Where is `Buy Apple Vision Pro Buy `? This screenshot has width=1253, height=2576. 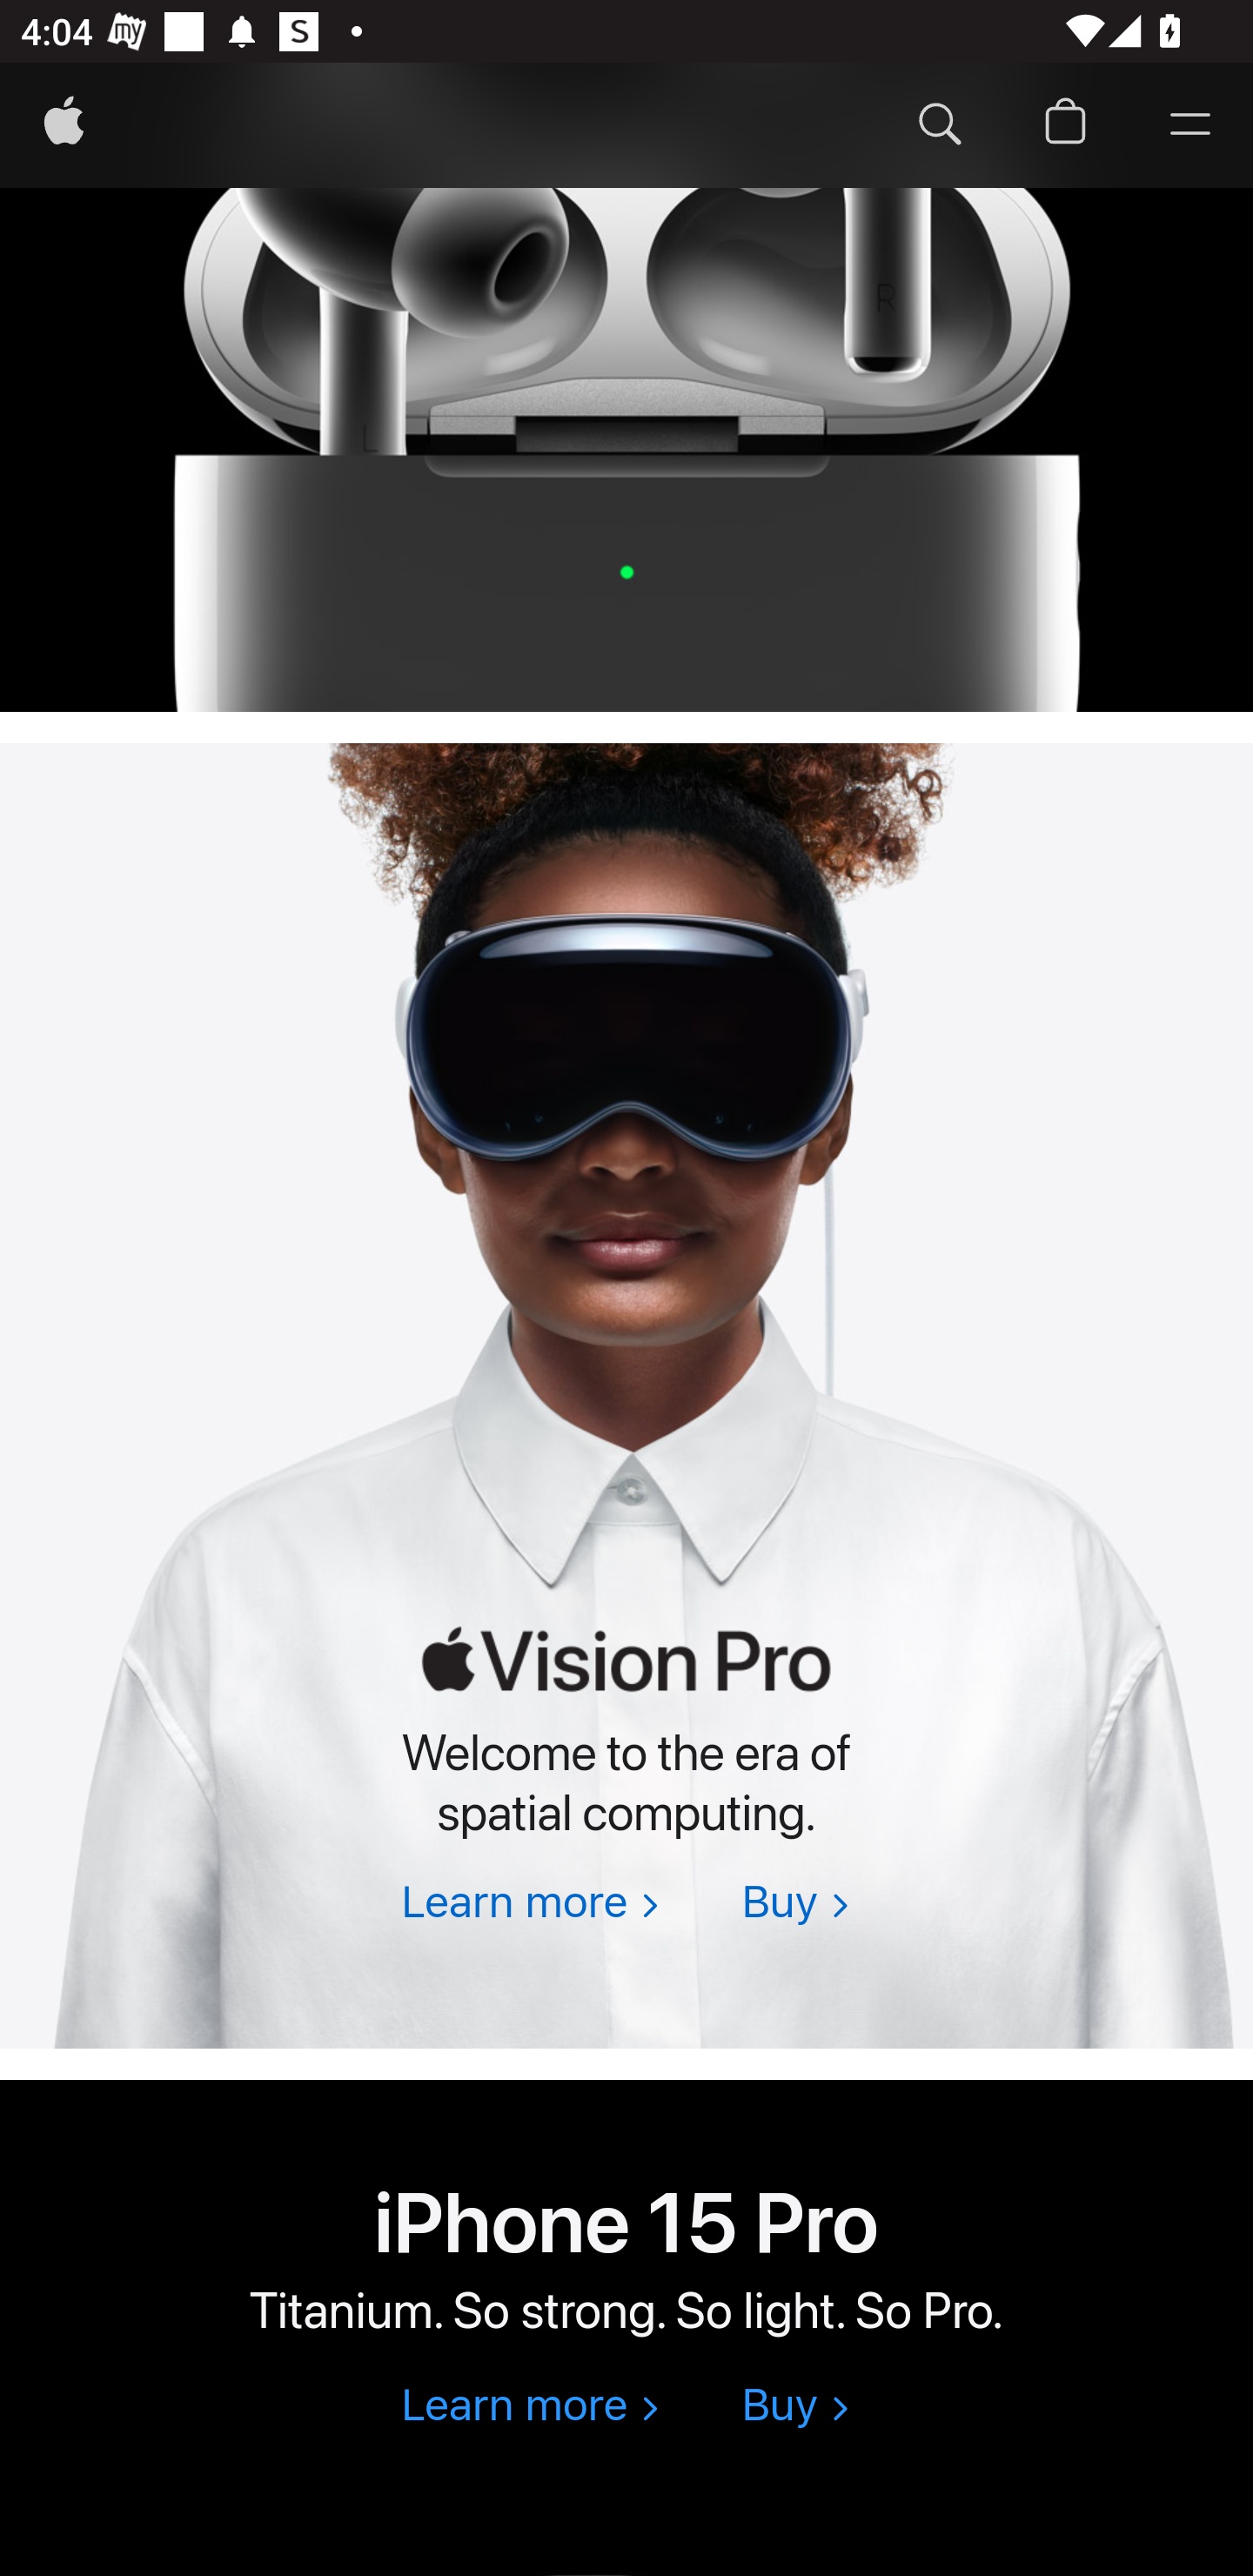 Buy Apple Vision Pro Buy  is located at coordinates (794, 1904).